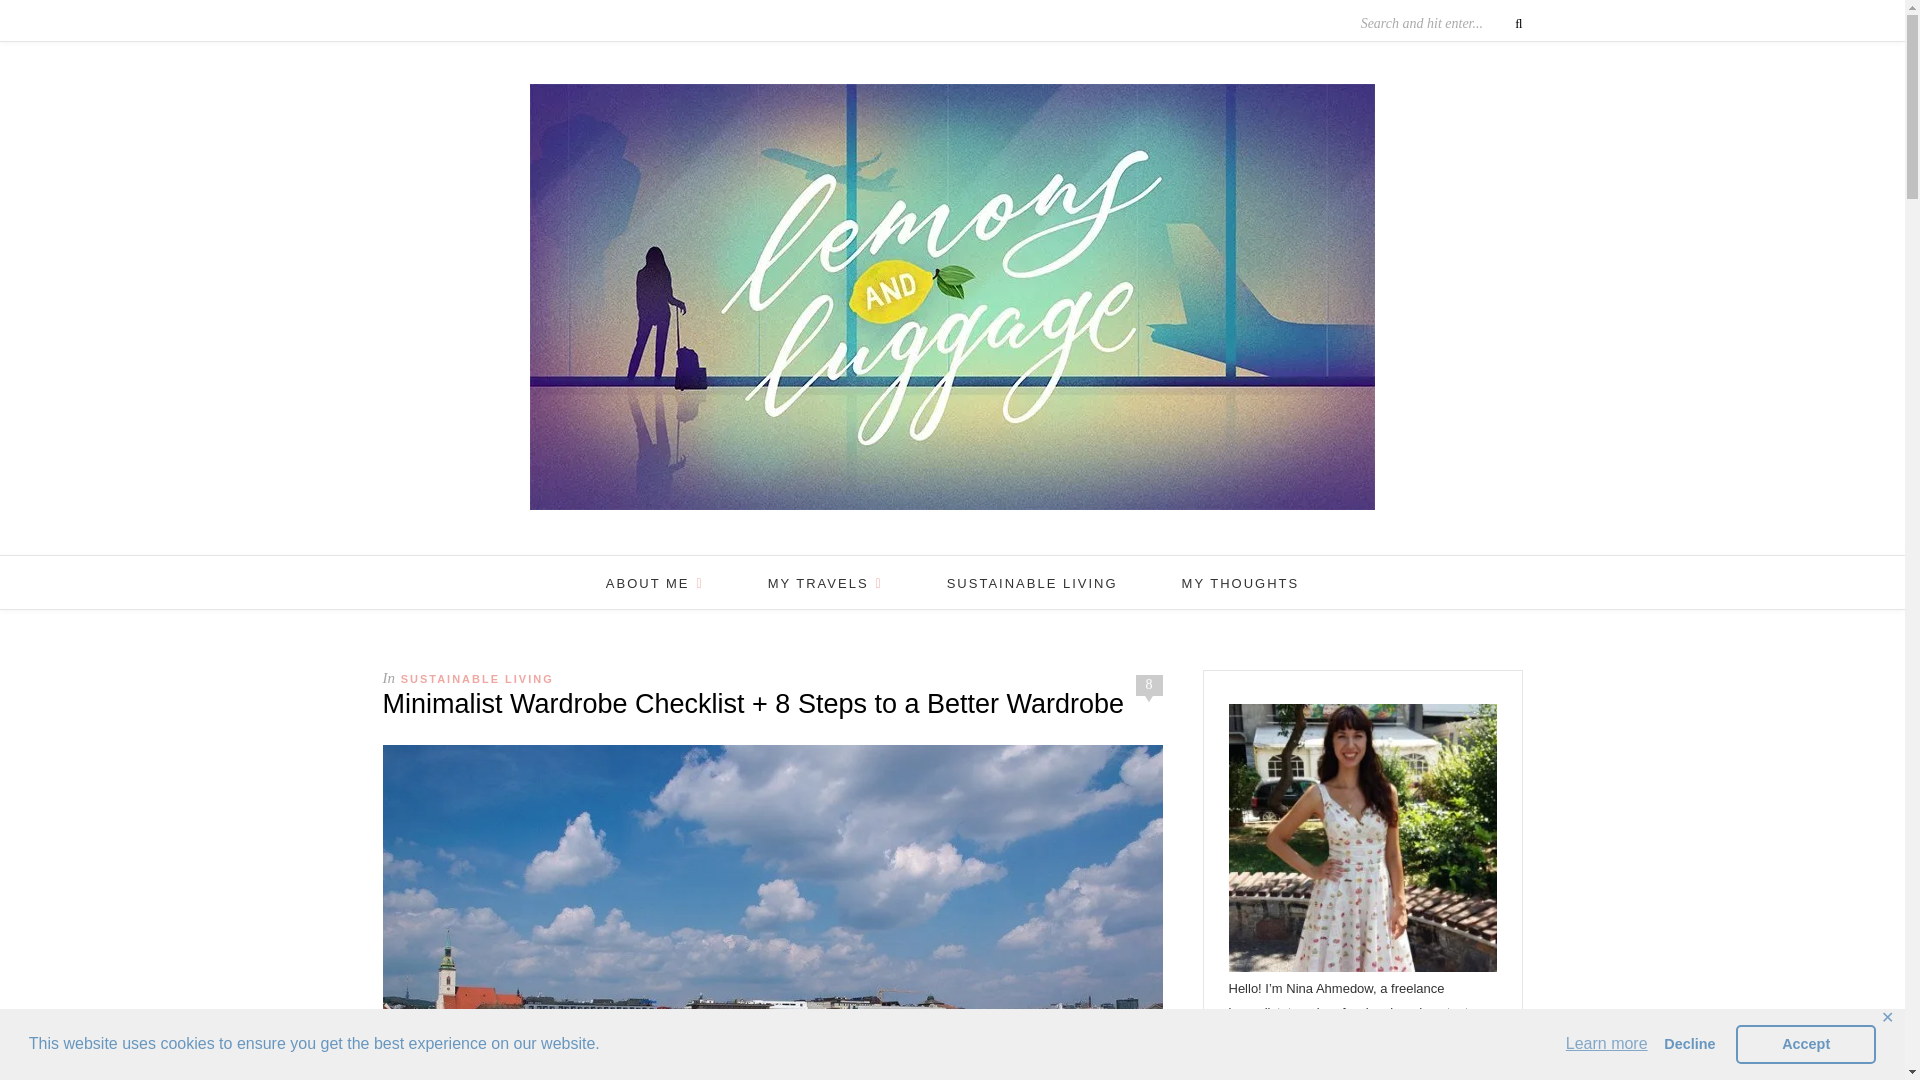  Describe the element at coordinates (655, 584) in the screenshot. I see `ABOUT ME` at that location.